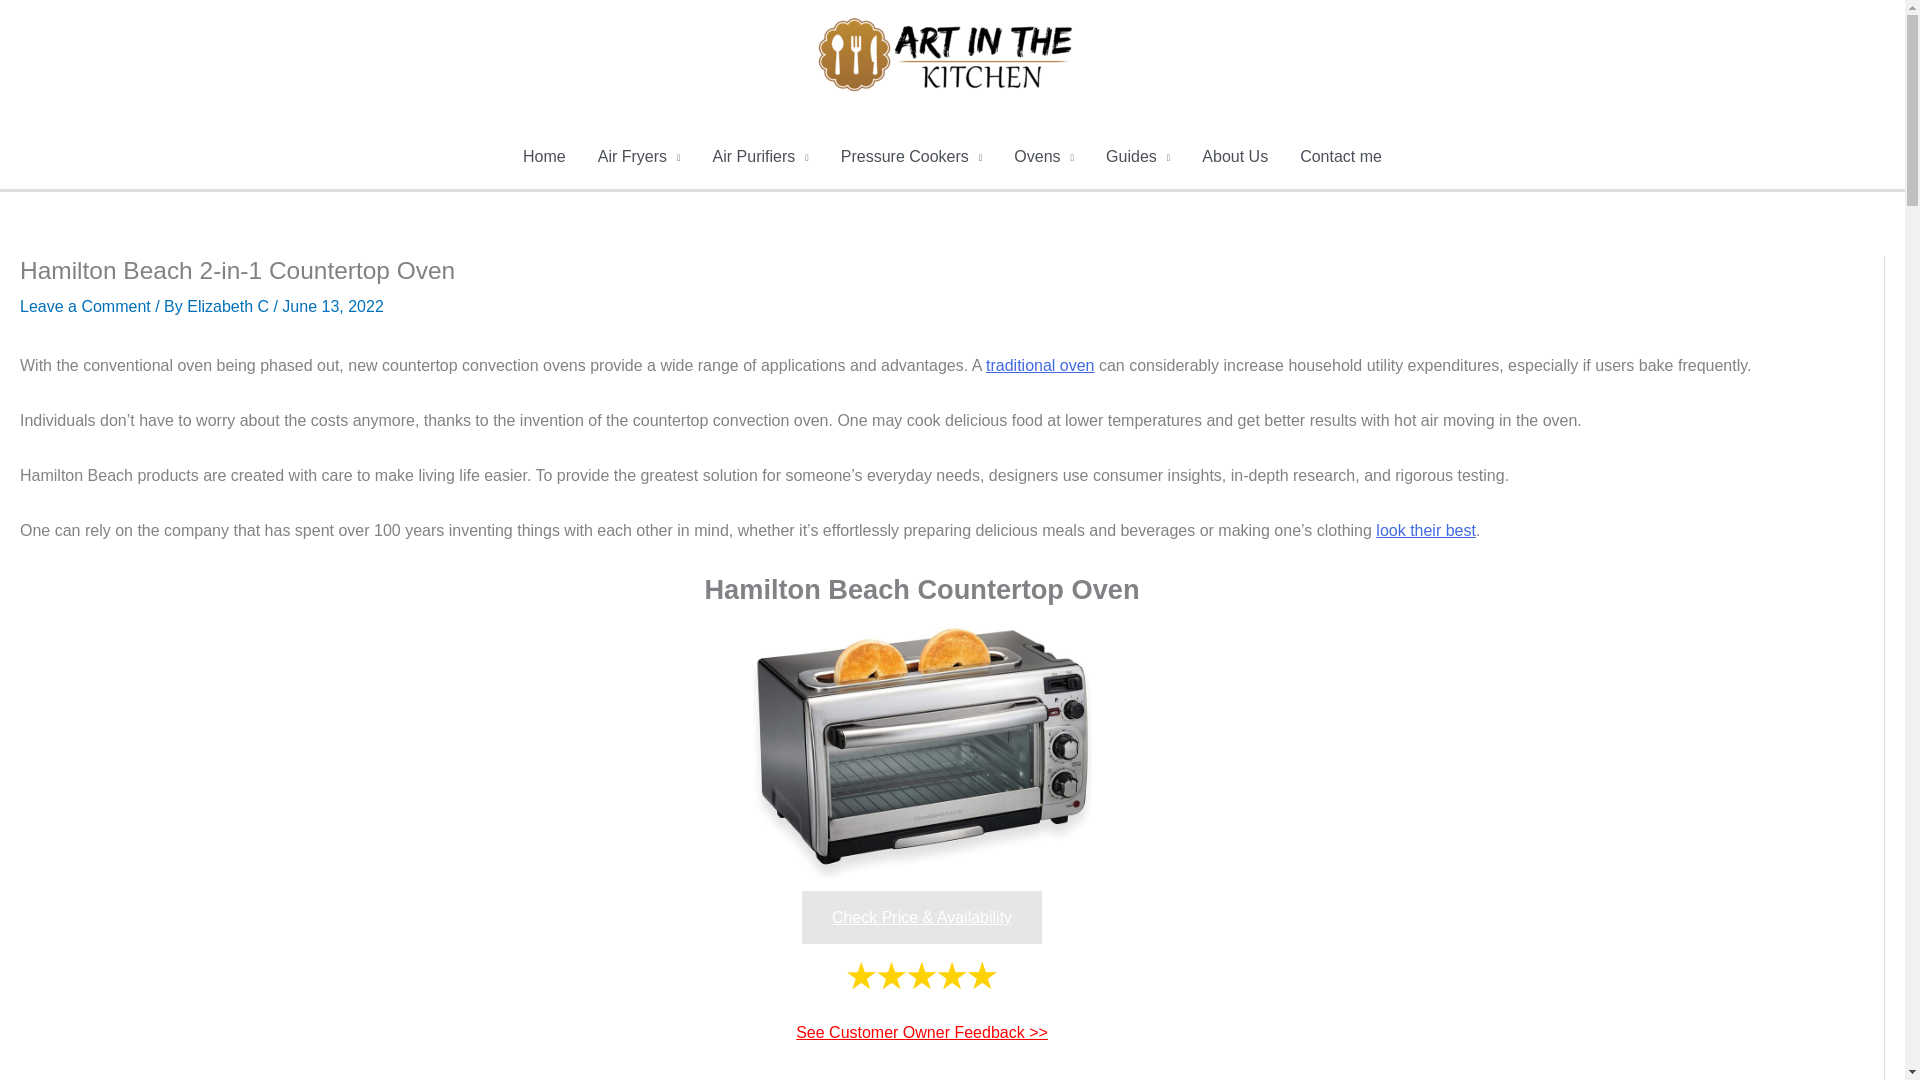 Image resolution: width=1920 pixels, height=1080 pixels. I want to click on Guides, so click(1138, 157).